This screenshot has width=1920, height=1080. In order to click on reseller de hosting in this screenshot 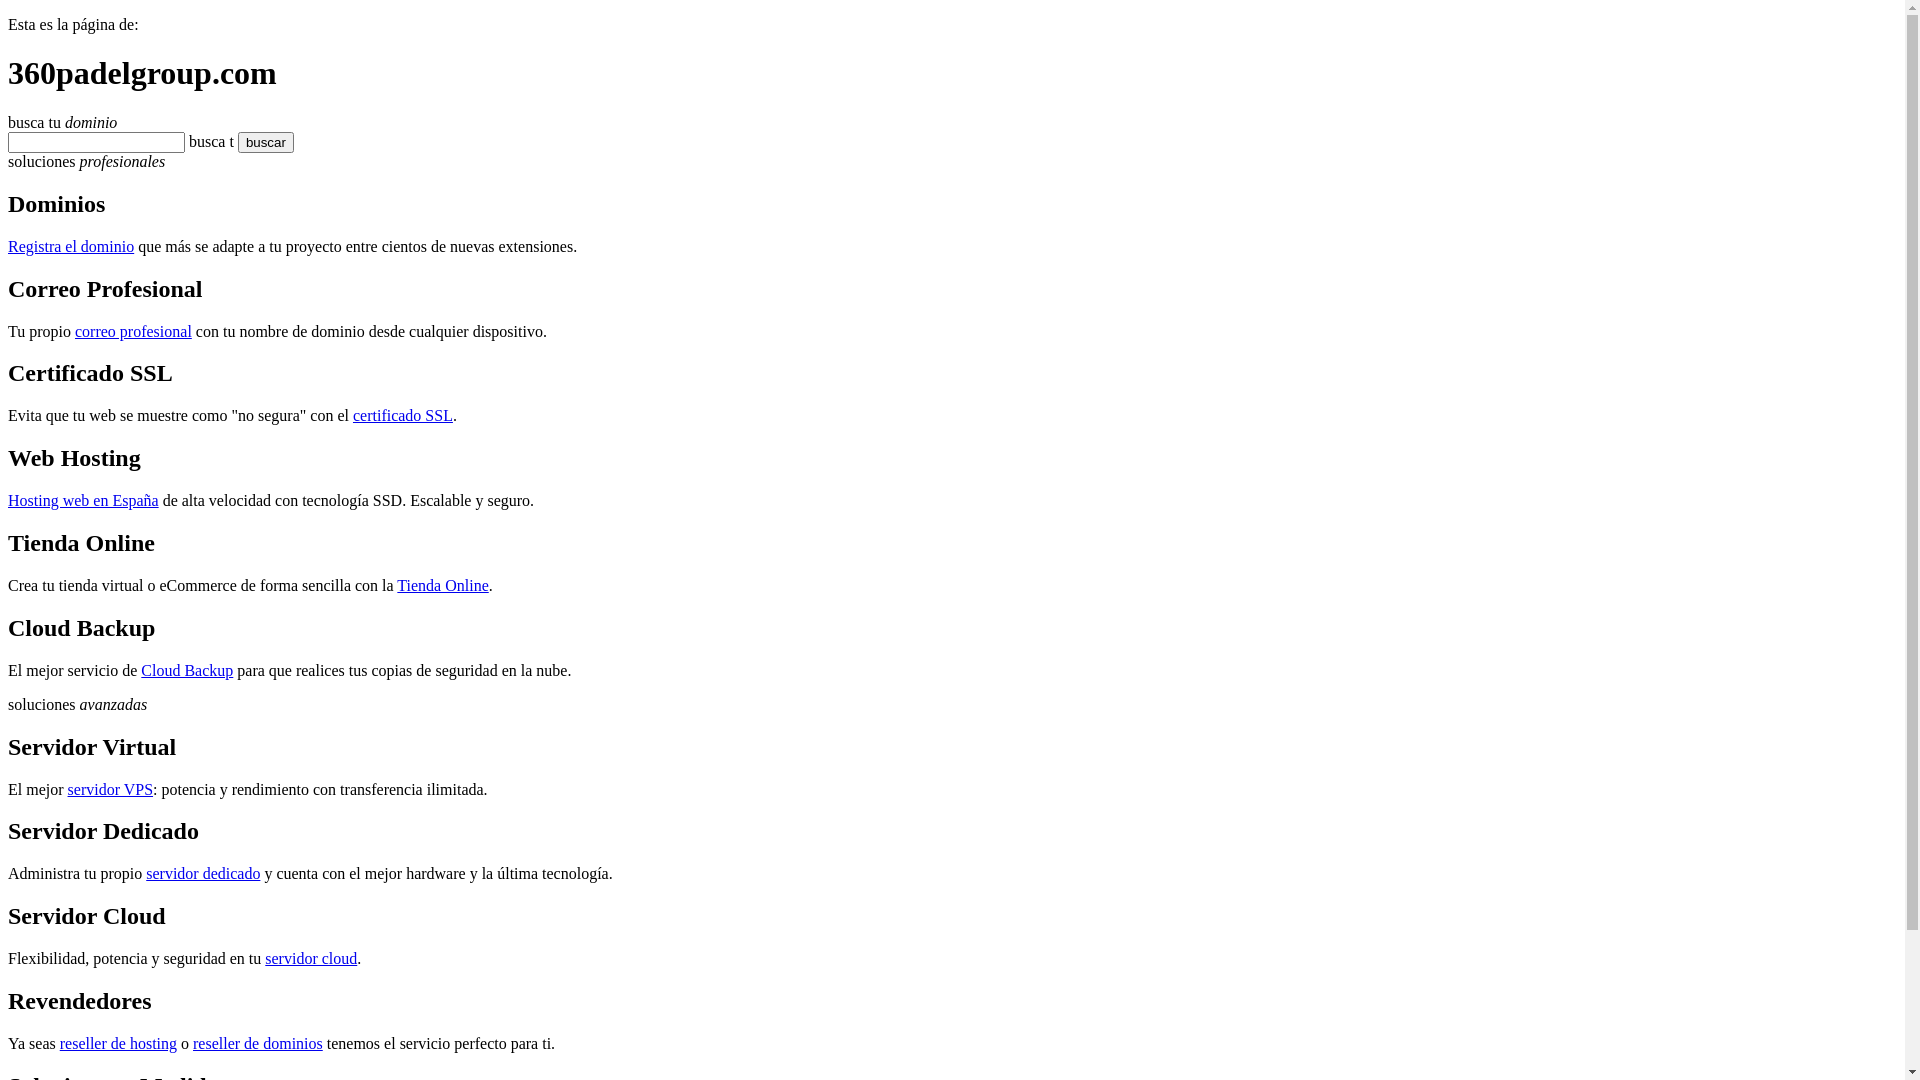, I will do `click(118, 1044)`.